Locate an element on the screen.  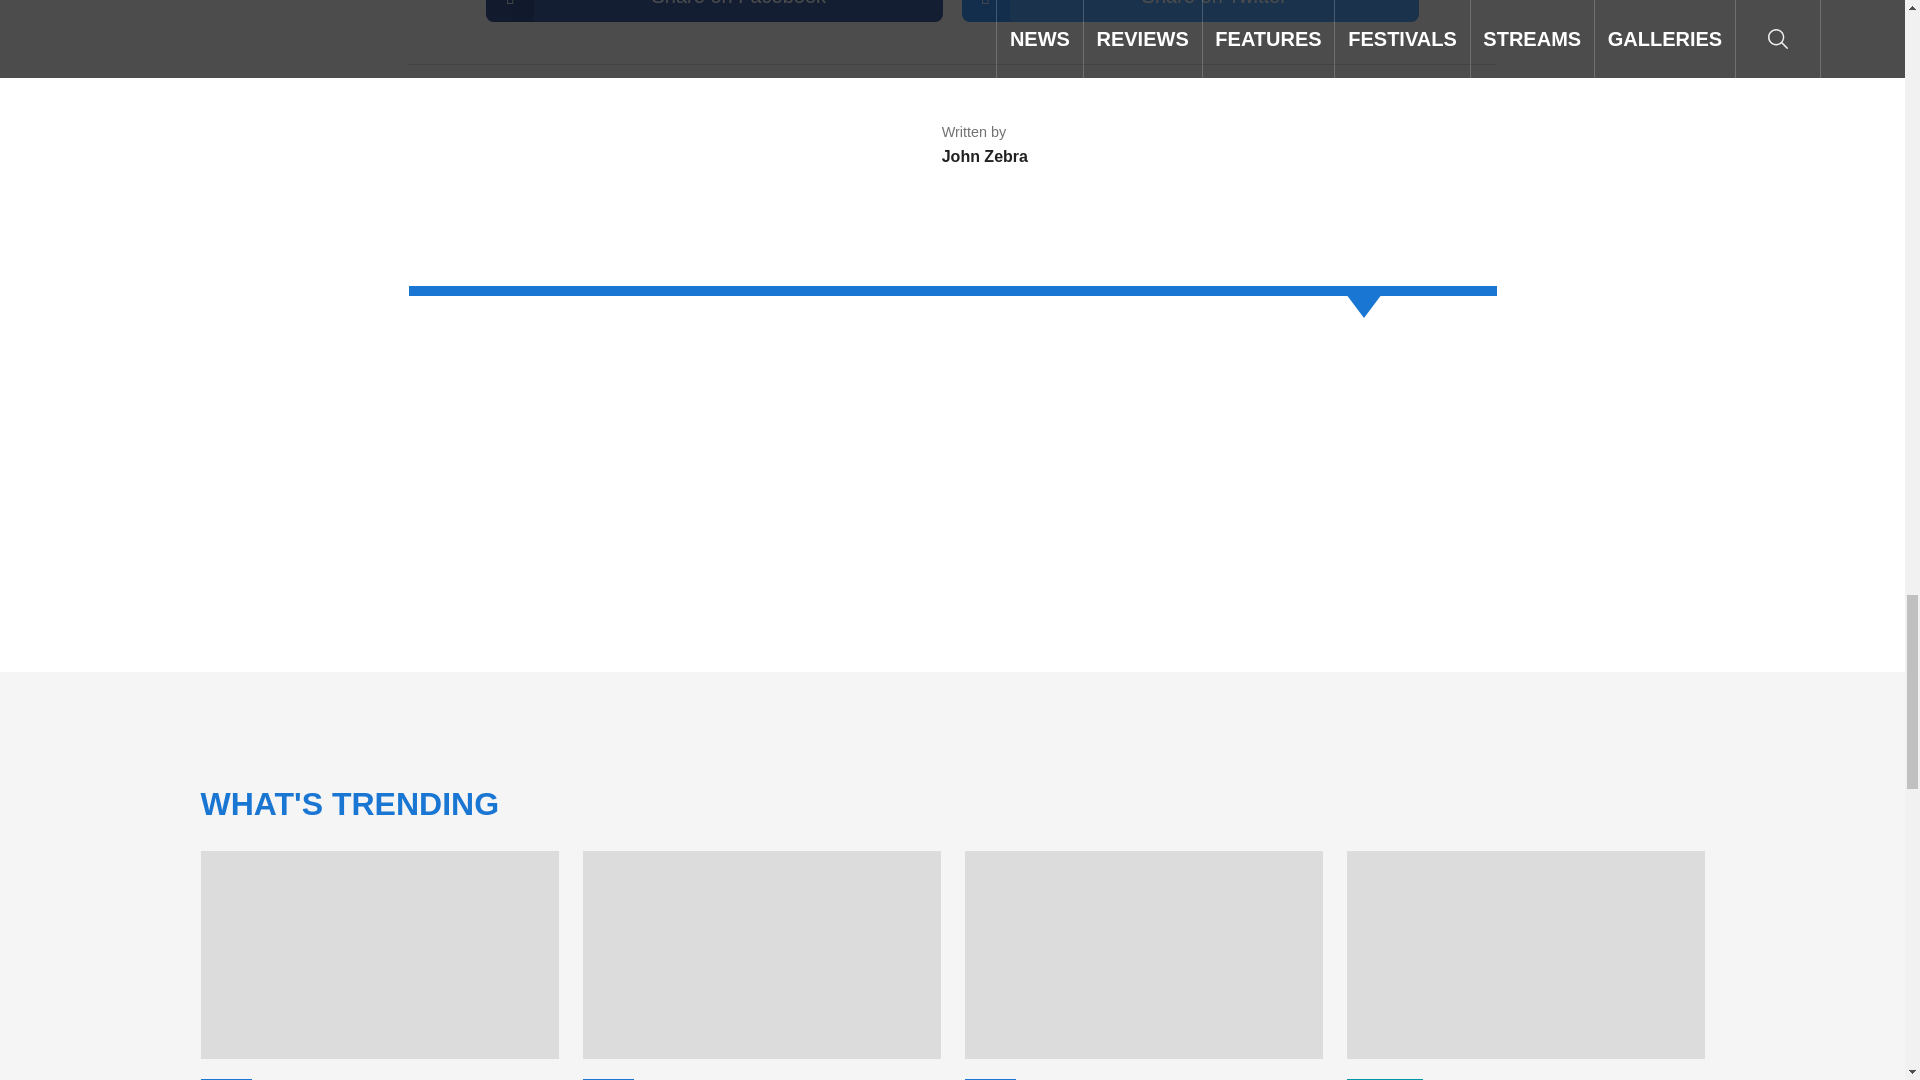
Share on Twitter is located at coordinates (1190, 10).